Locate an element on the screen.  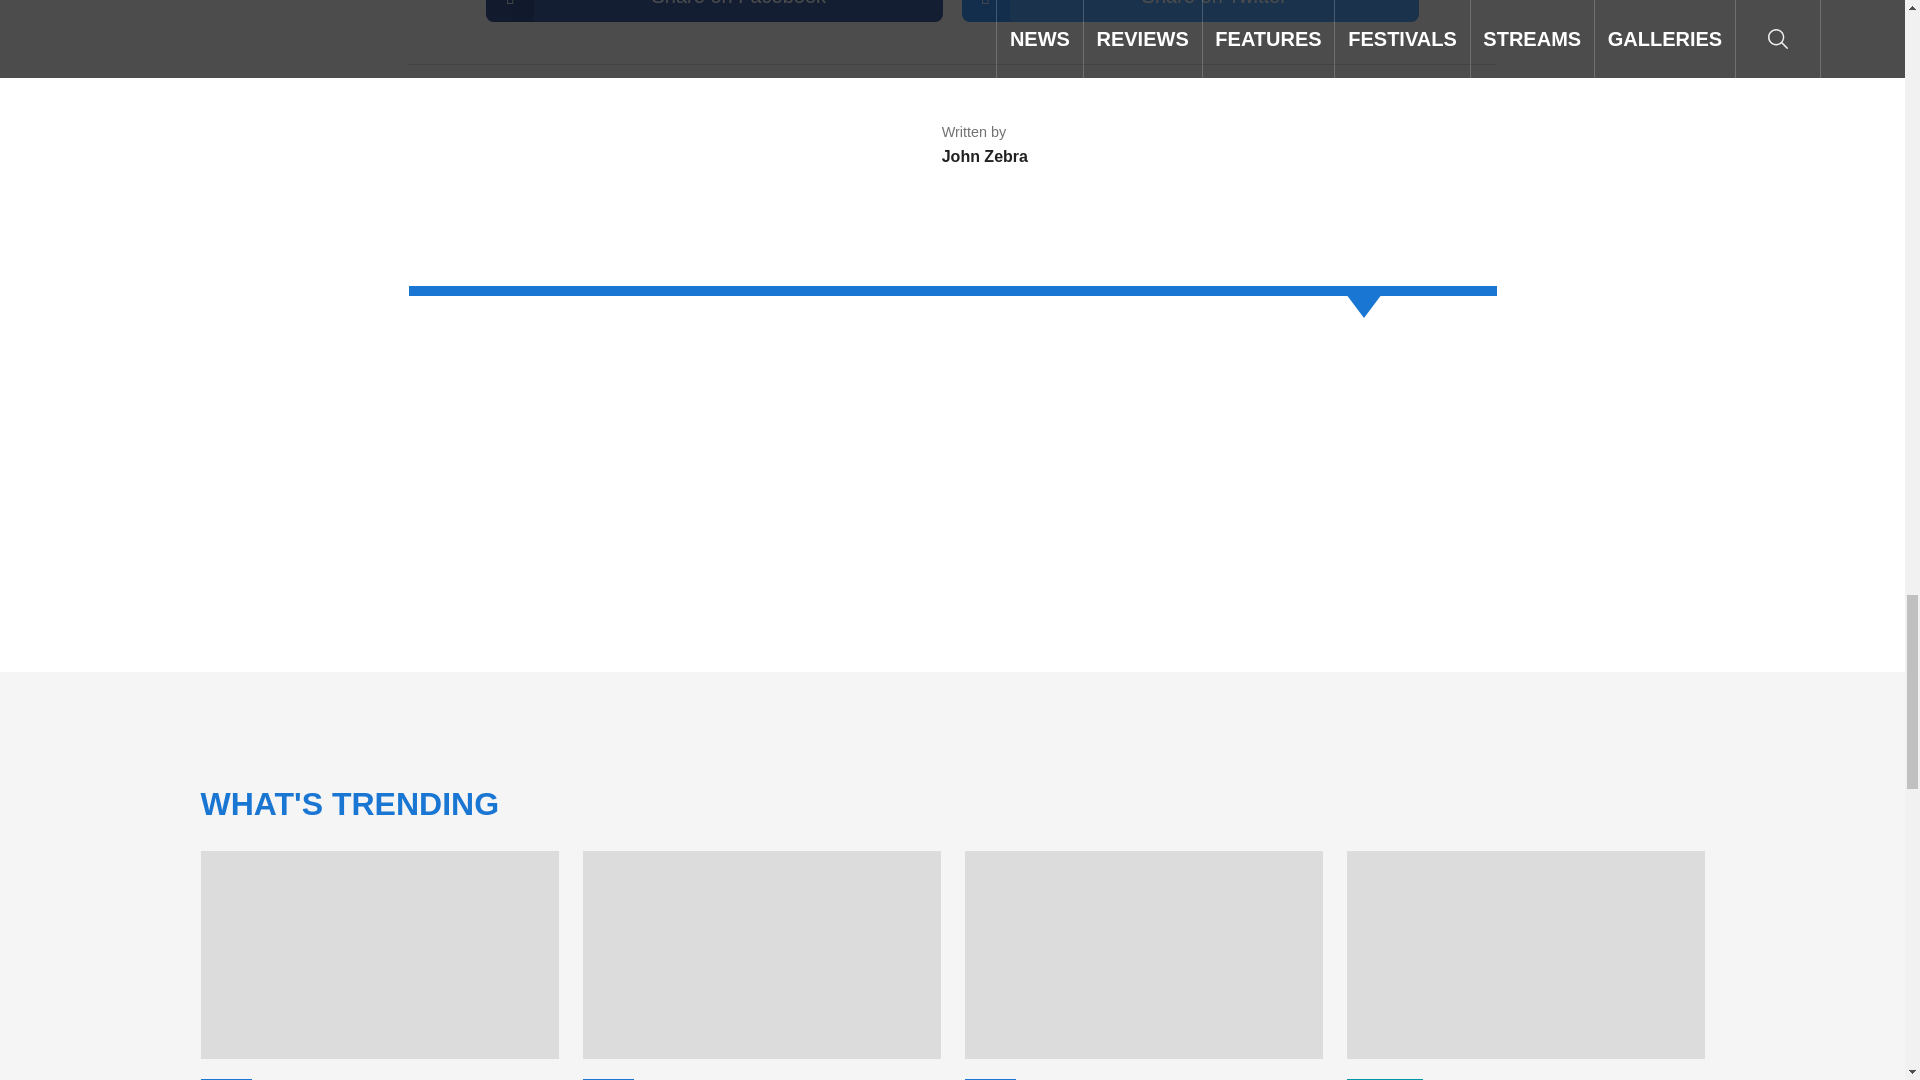
Share on Twitter is located at coordinates (1190, 10).